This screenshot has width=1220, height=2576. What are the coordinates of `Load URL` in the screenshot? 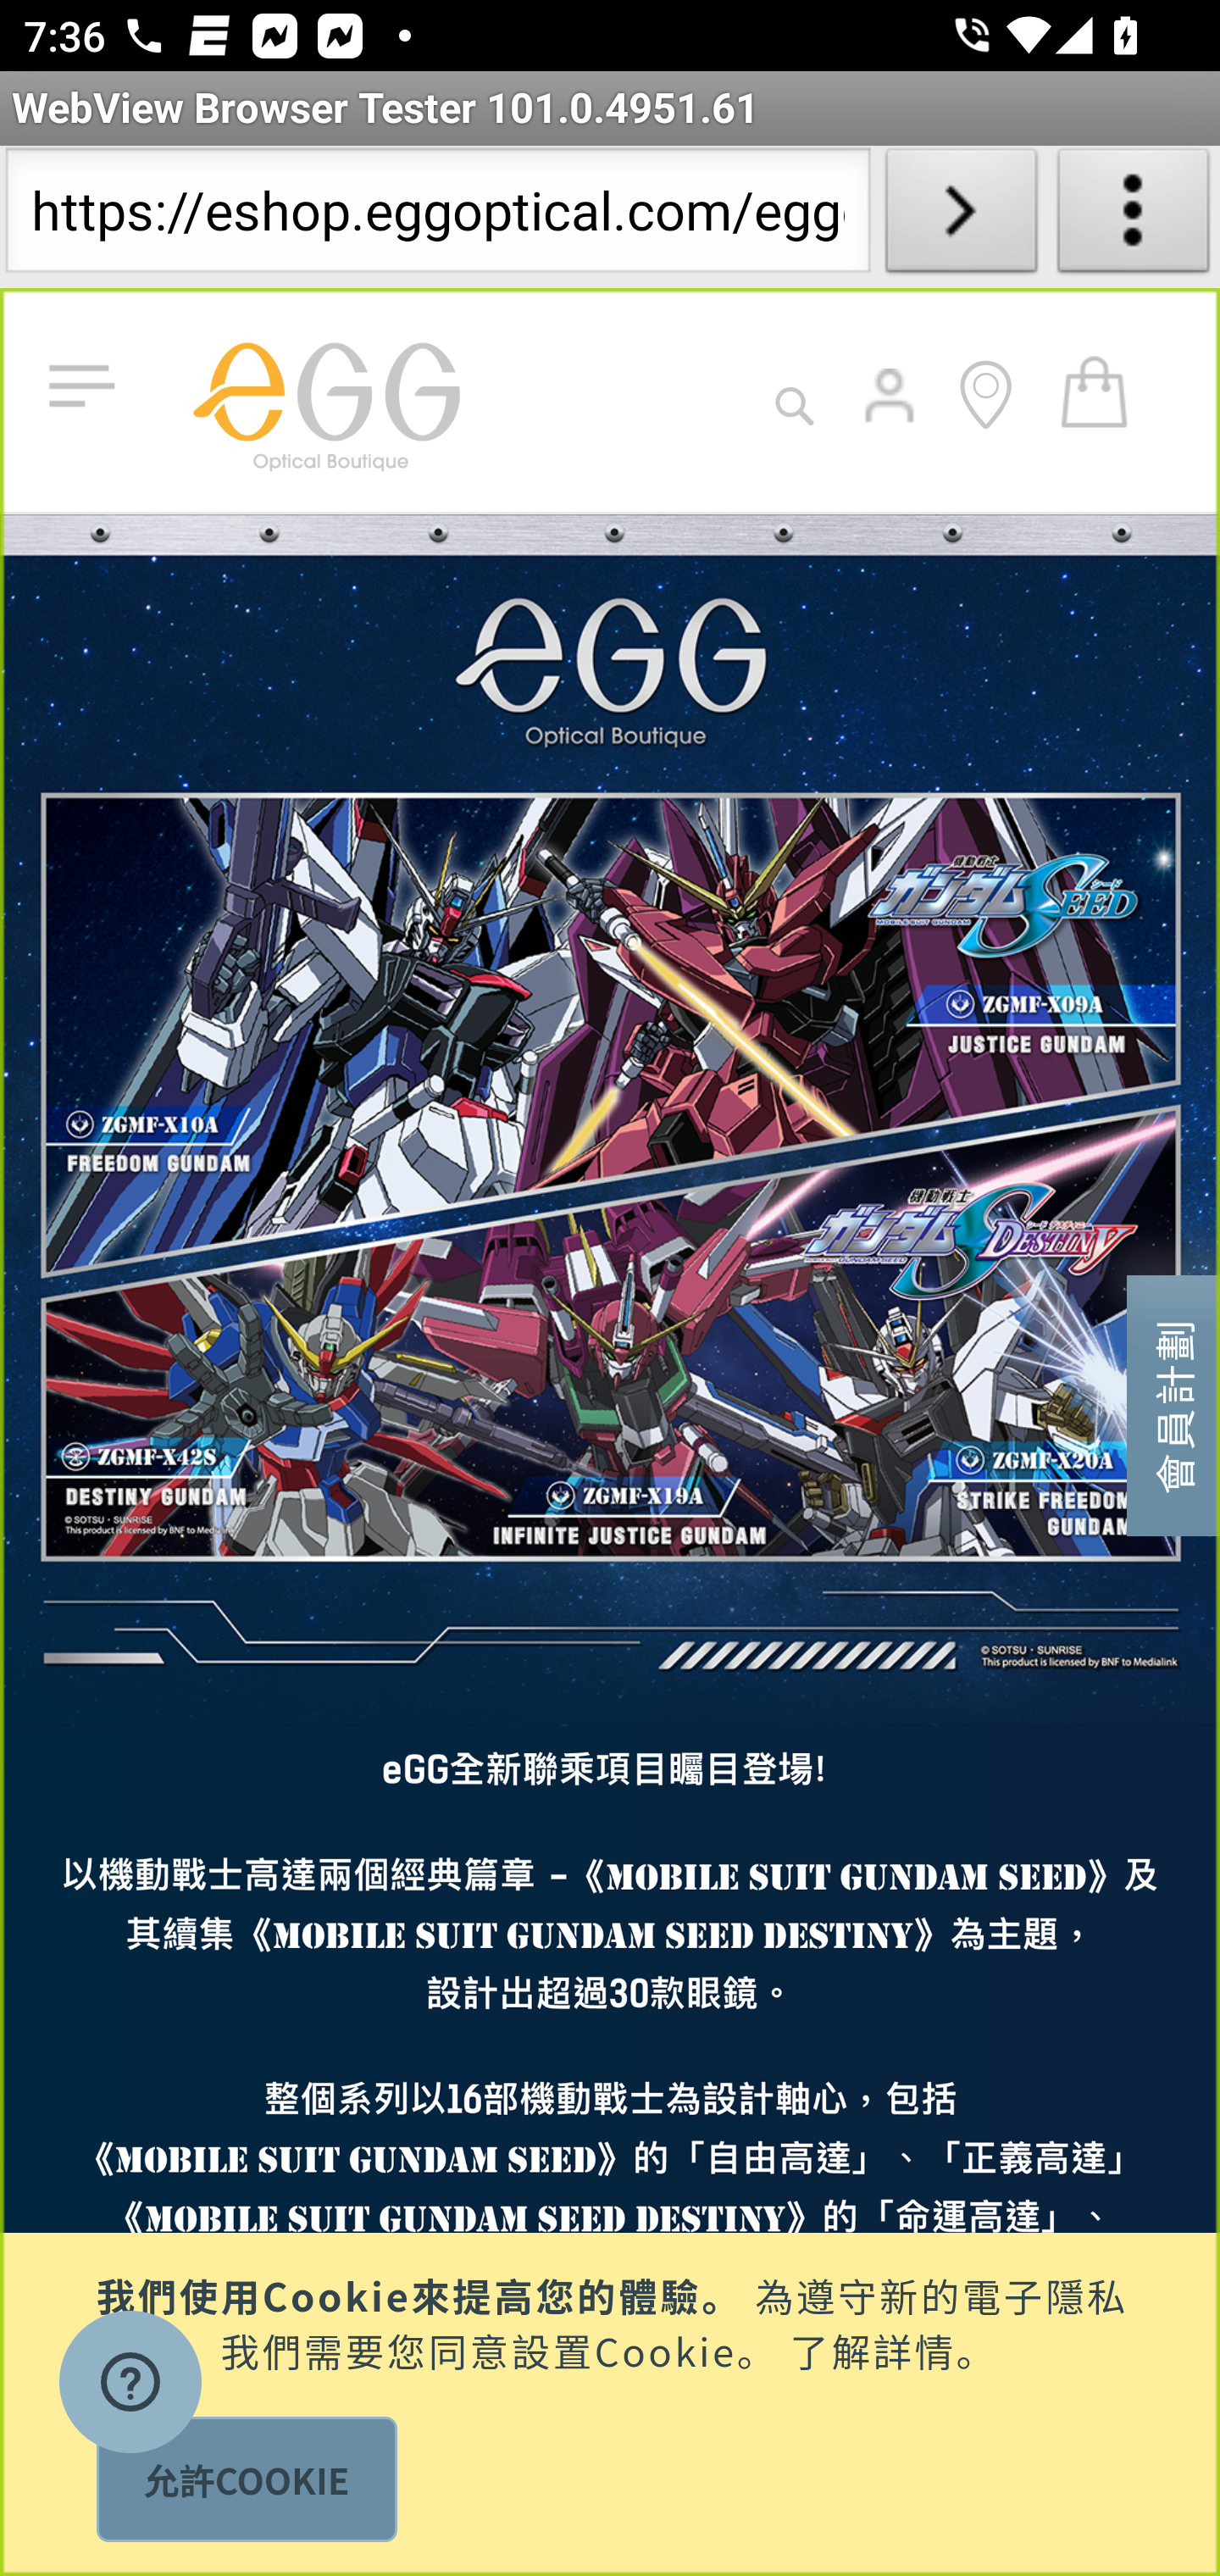 It's located at (961, 217).